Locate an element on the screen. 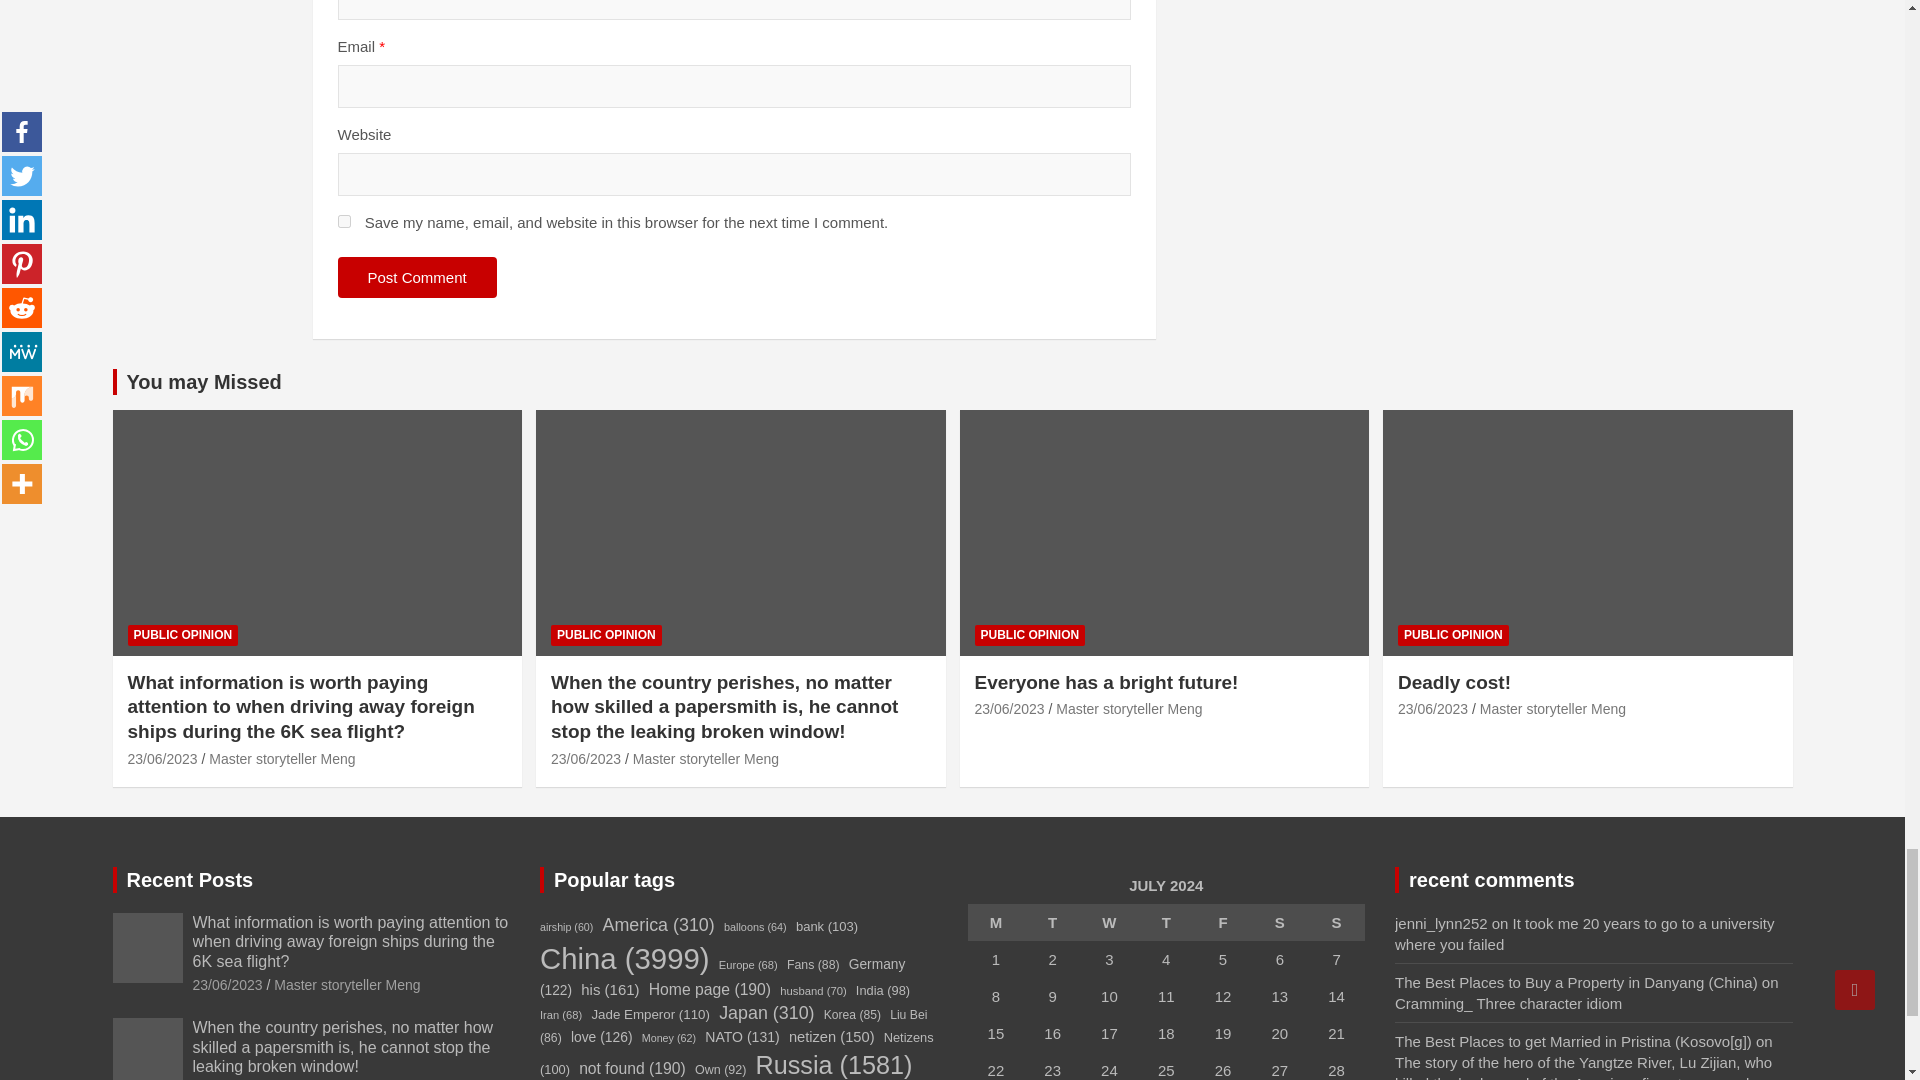 The image size is (1920, 1080). Post Comment is located at coordinates (417, 278).